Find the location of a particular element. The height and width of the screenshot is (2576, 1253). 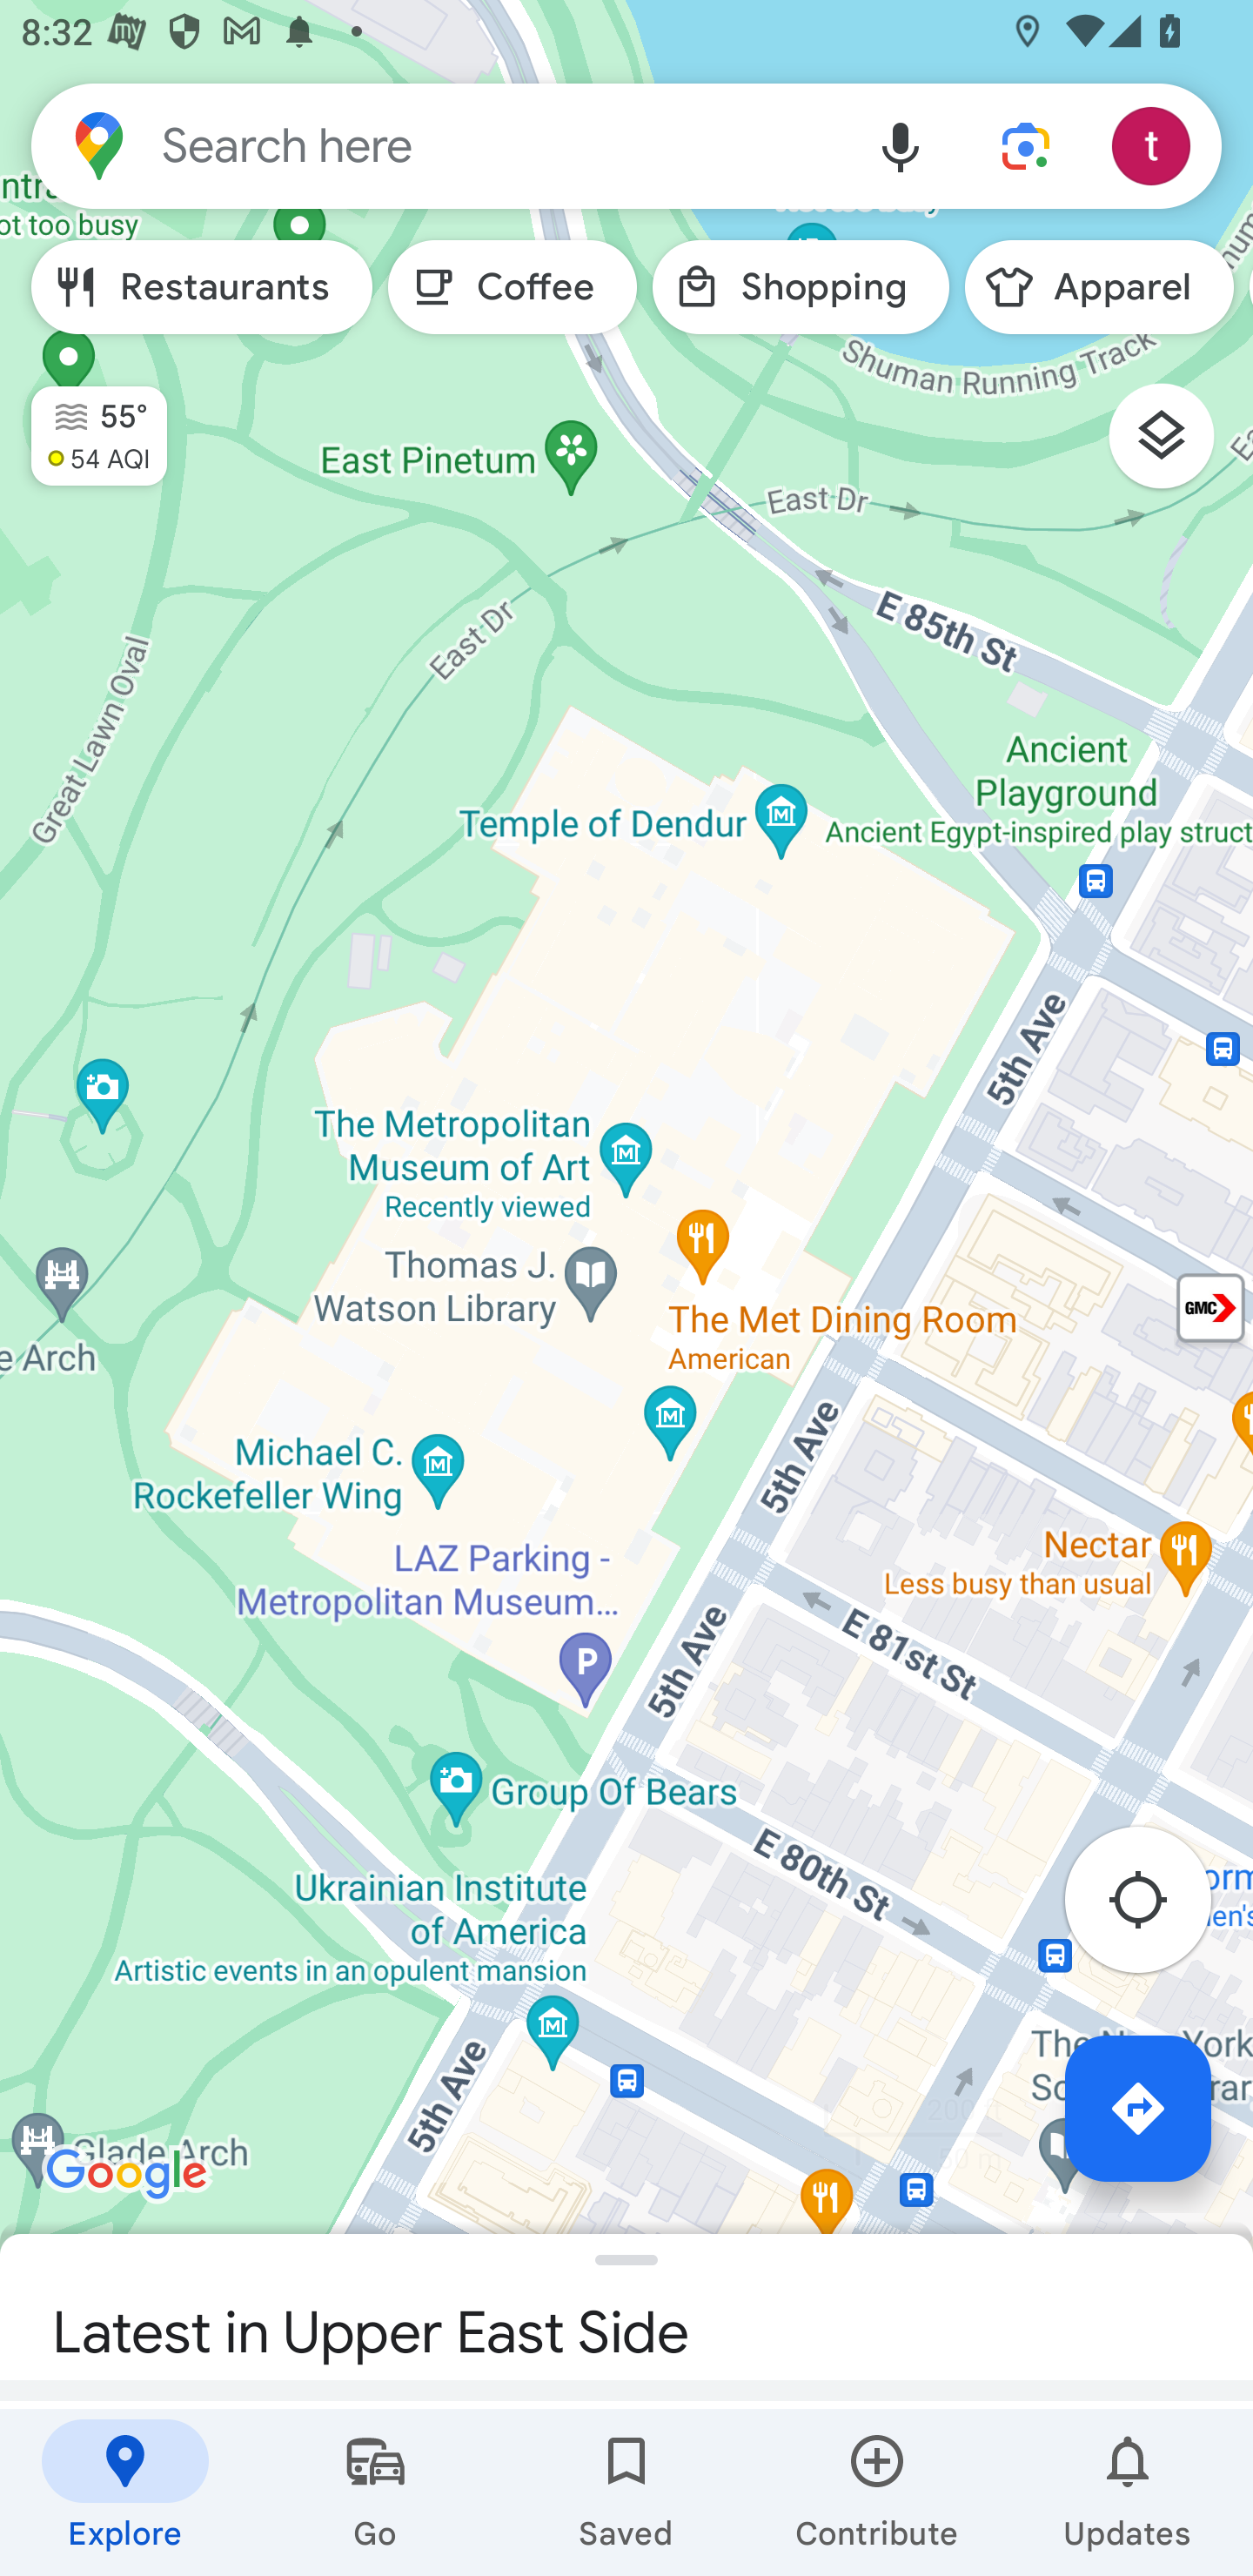

Lens in Maps is located at coordinates (1026, 144).